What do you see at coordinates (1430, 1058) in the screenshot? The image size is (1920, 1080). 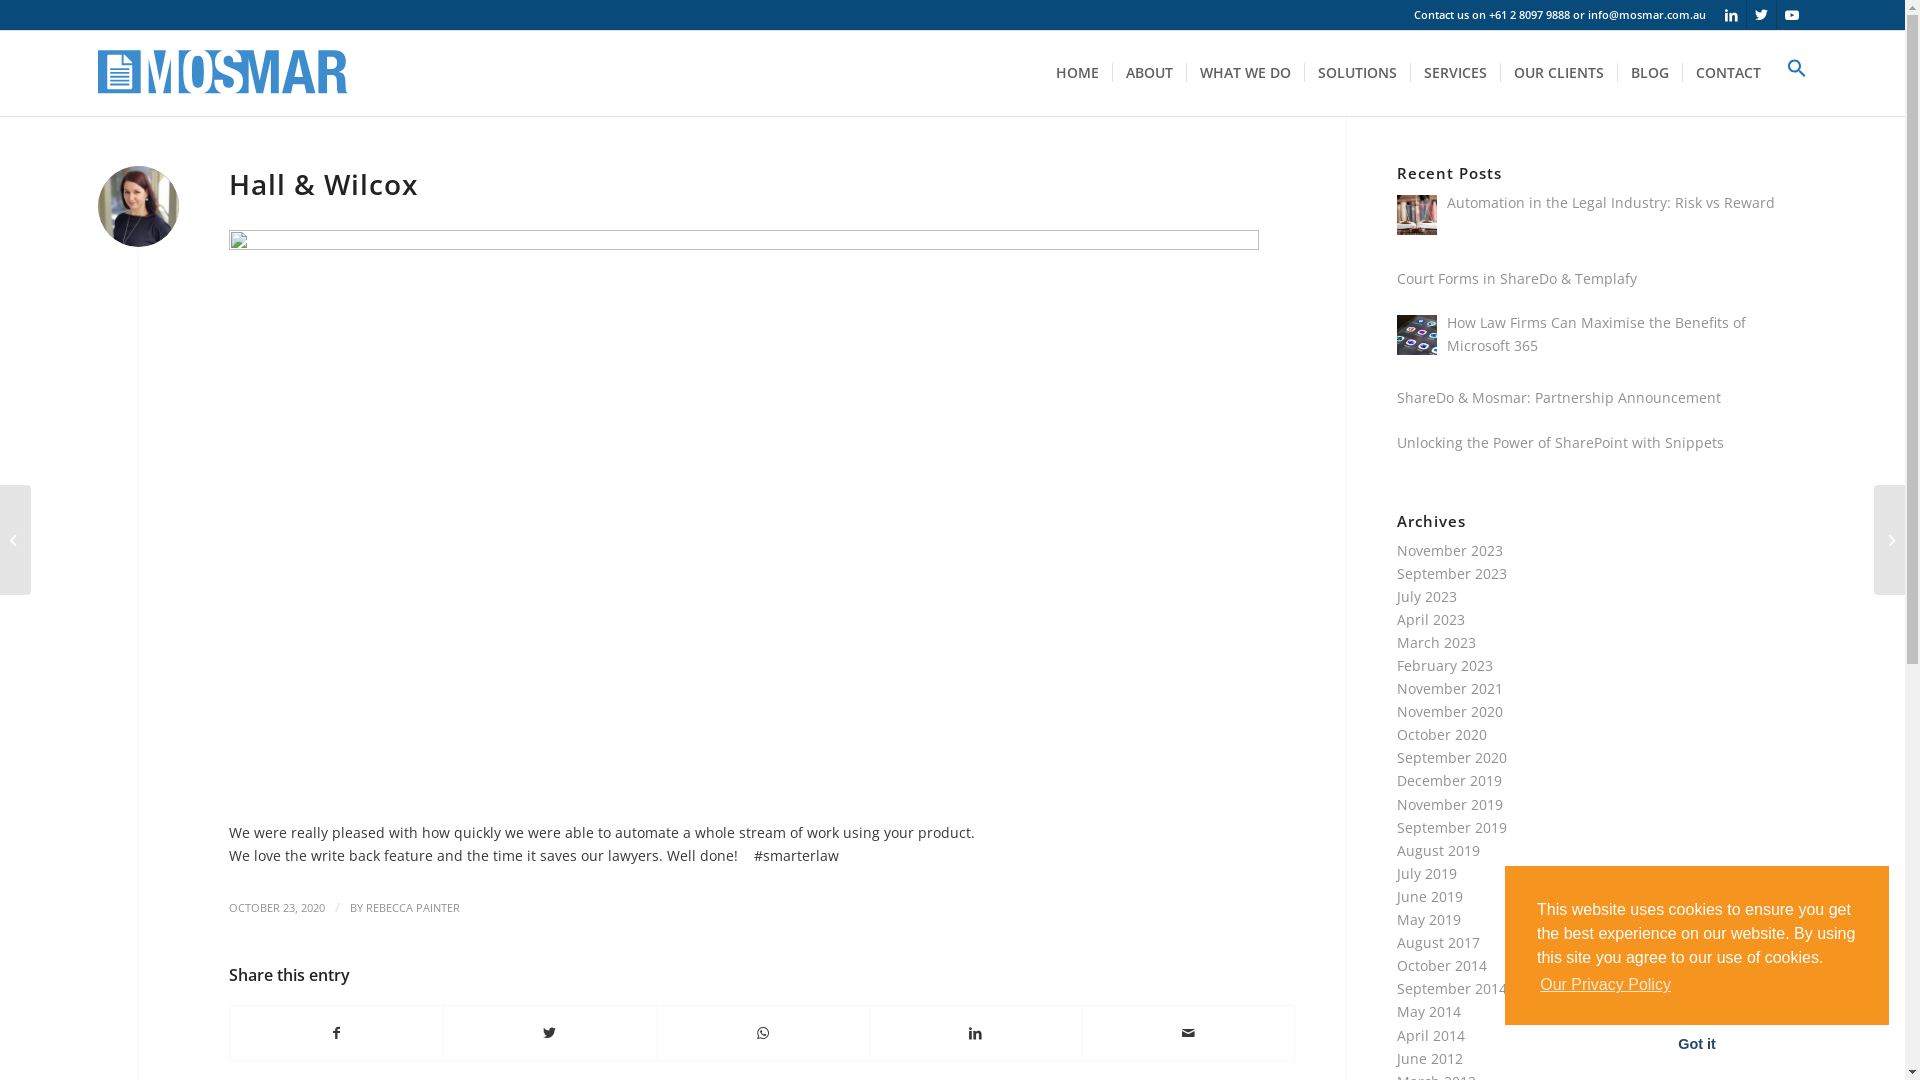 I see `June 2012` at bounding box center [1430, 1058].